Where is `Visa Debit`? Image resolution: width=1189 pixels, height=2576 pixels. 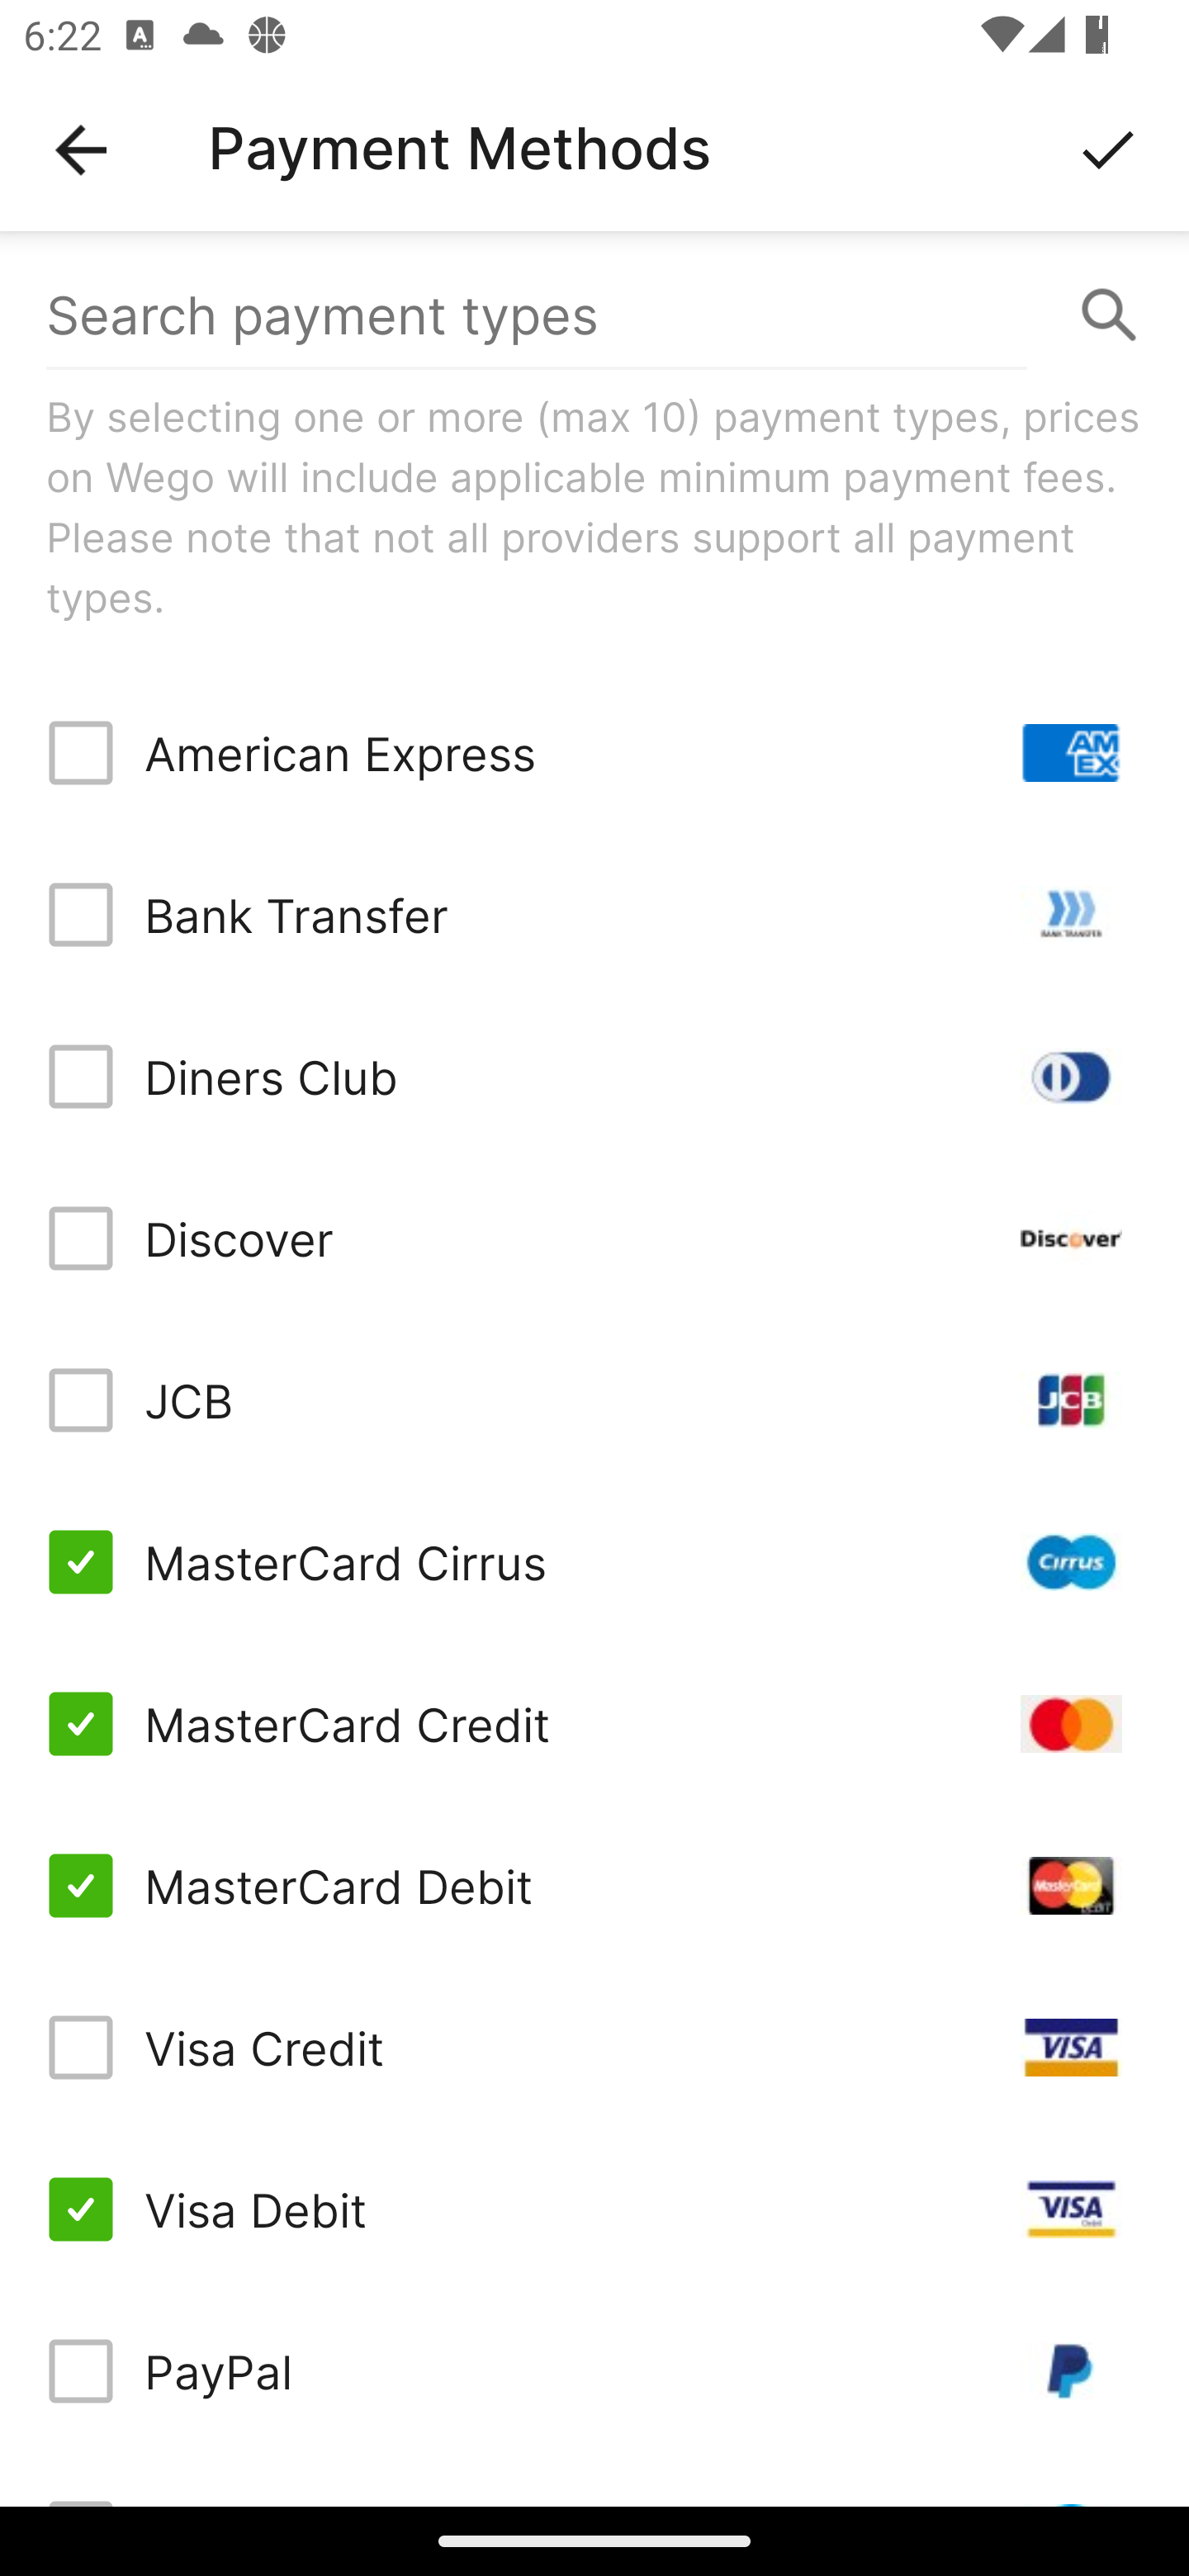
Visa Debit is located at coordinates (594, 2209).